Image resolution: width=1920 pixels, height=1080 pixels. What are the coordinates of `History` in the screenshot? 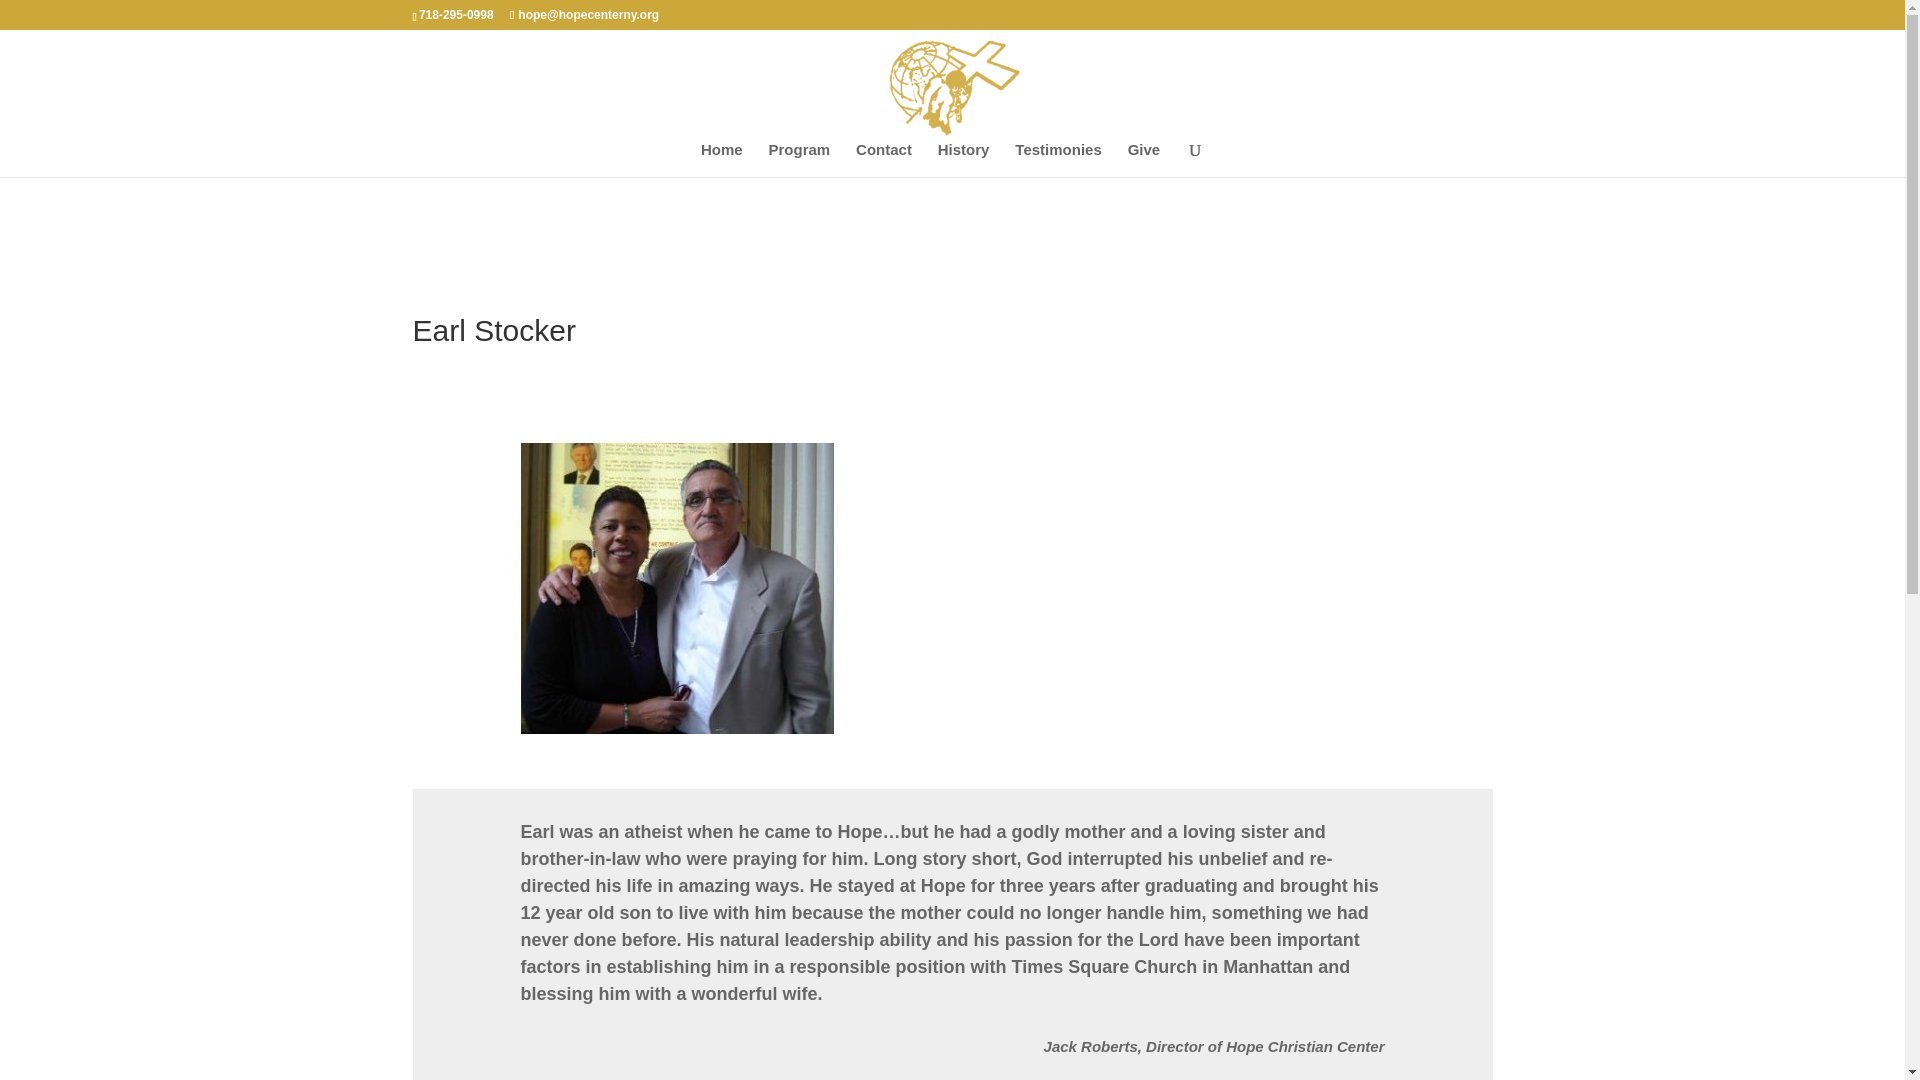 It's located at (964, 160).